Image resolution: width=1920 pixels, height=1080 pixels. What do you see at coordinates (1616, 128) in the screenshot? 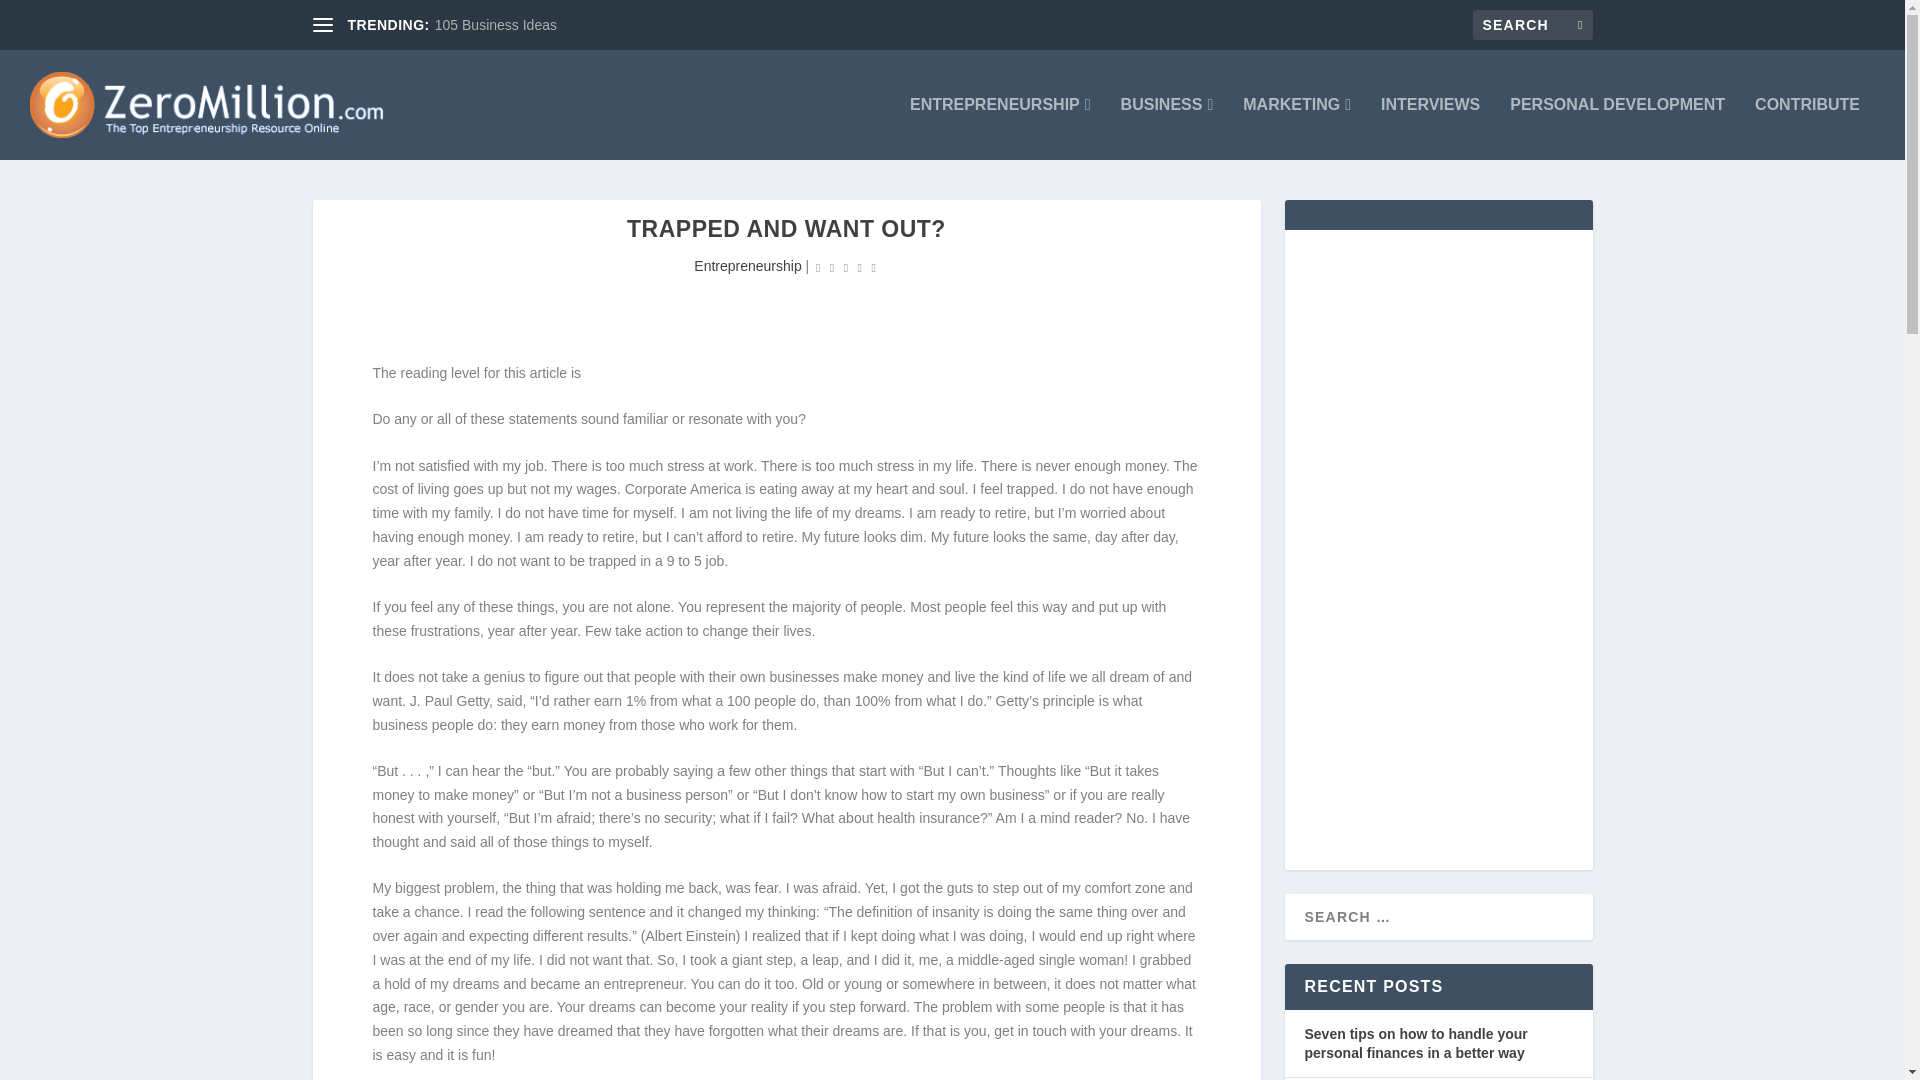
I see `PERSONAL DEVELOPMENT` at bounding box center [1616, 128].